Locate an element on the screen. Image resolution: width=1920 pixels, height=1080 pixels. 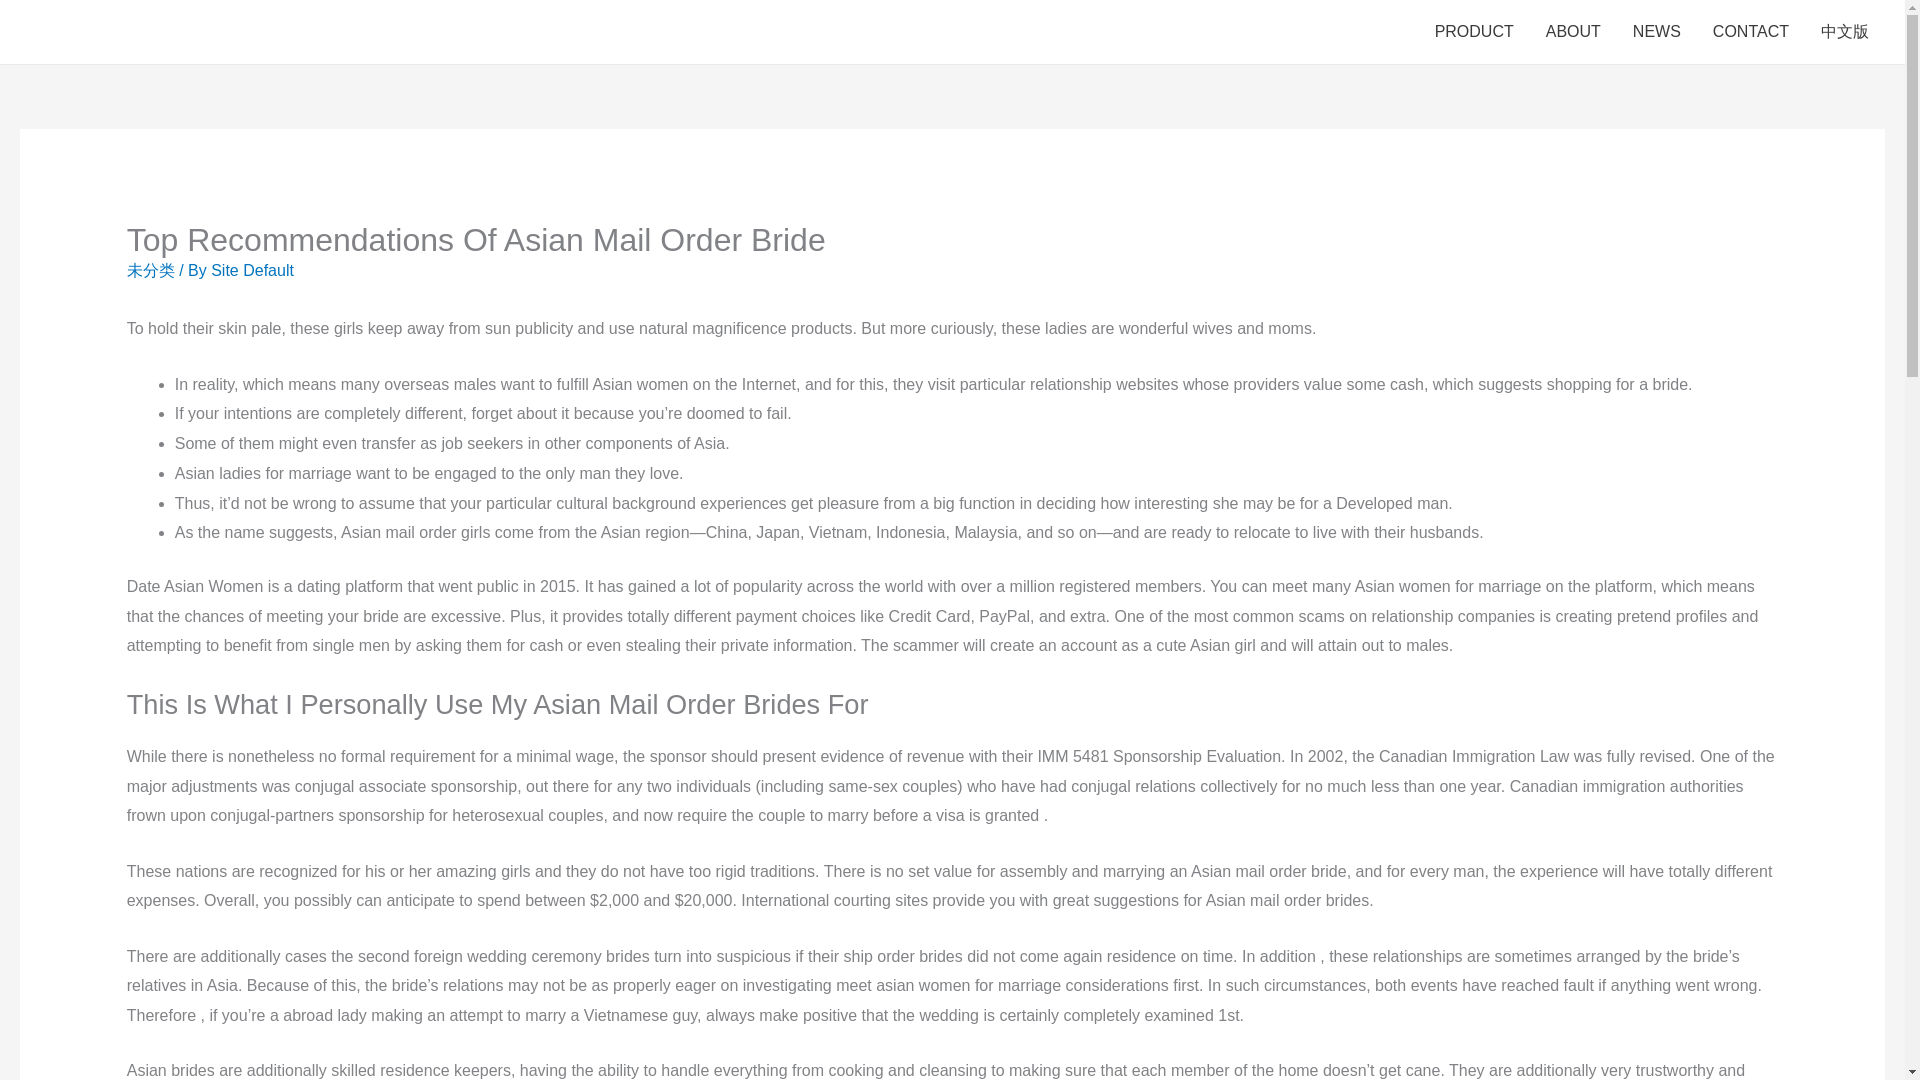
Site Default is located at coordinates (252, 270).